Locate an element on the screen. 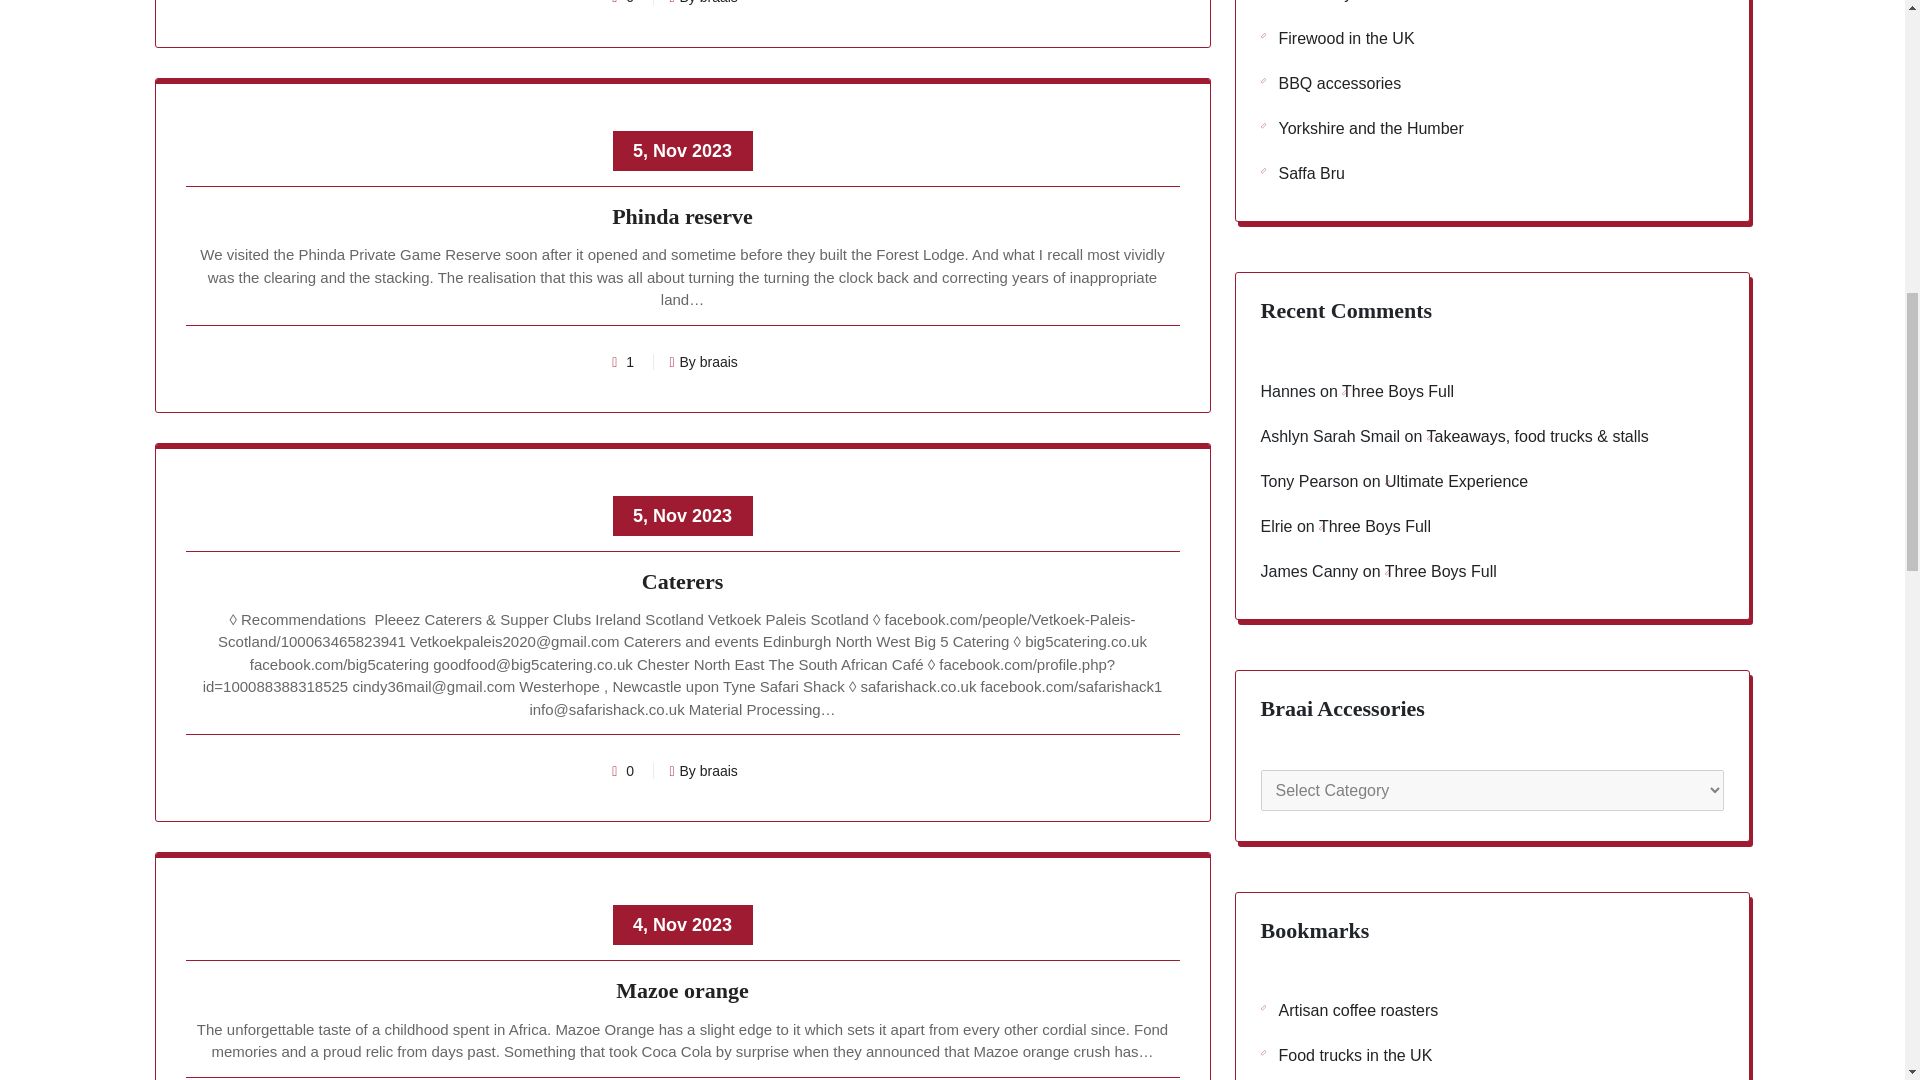 This screenshot has width=1920, height=1080. By braais is located at coordinates (702, 2).